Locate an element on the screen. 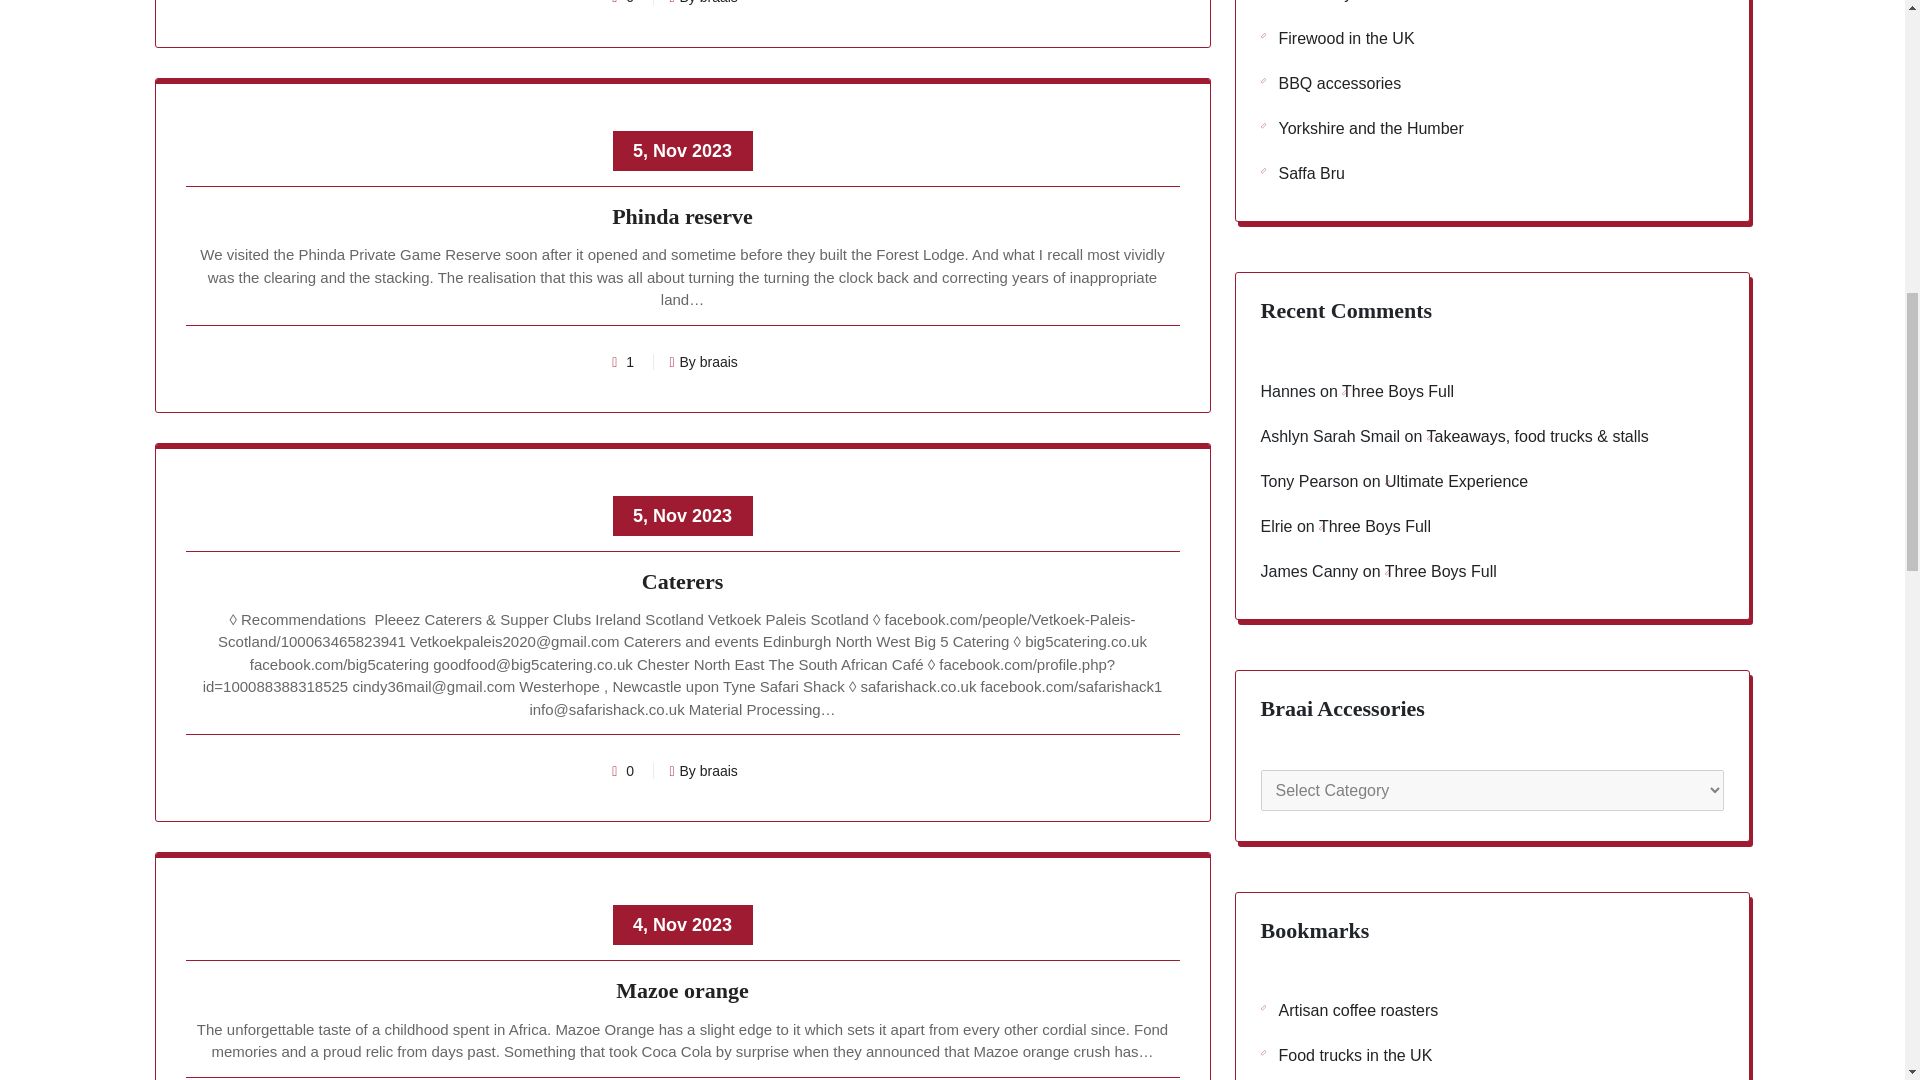 This screenshot has width=1920, height=1080. By braais is located at coordinates (702, 2).